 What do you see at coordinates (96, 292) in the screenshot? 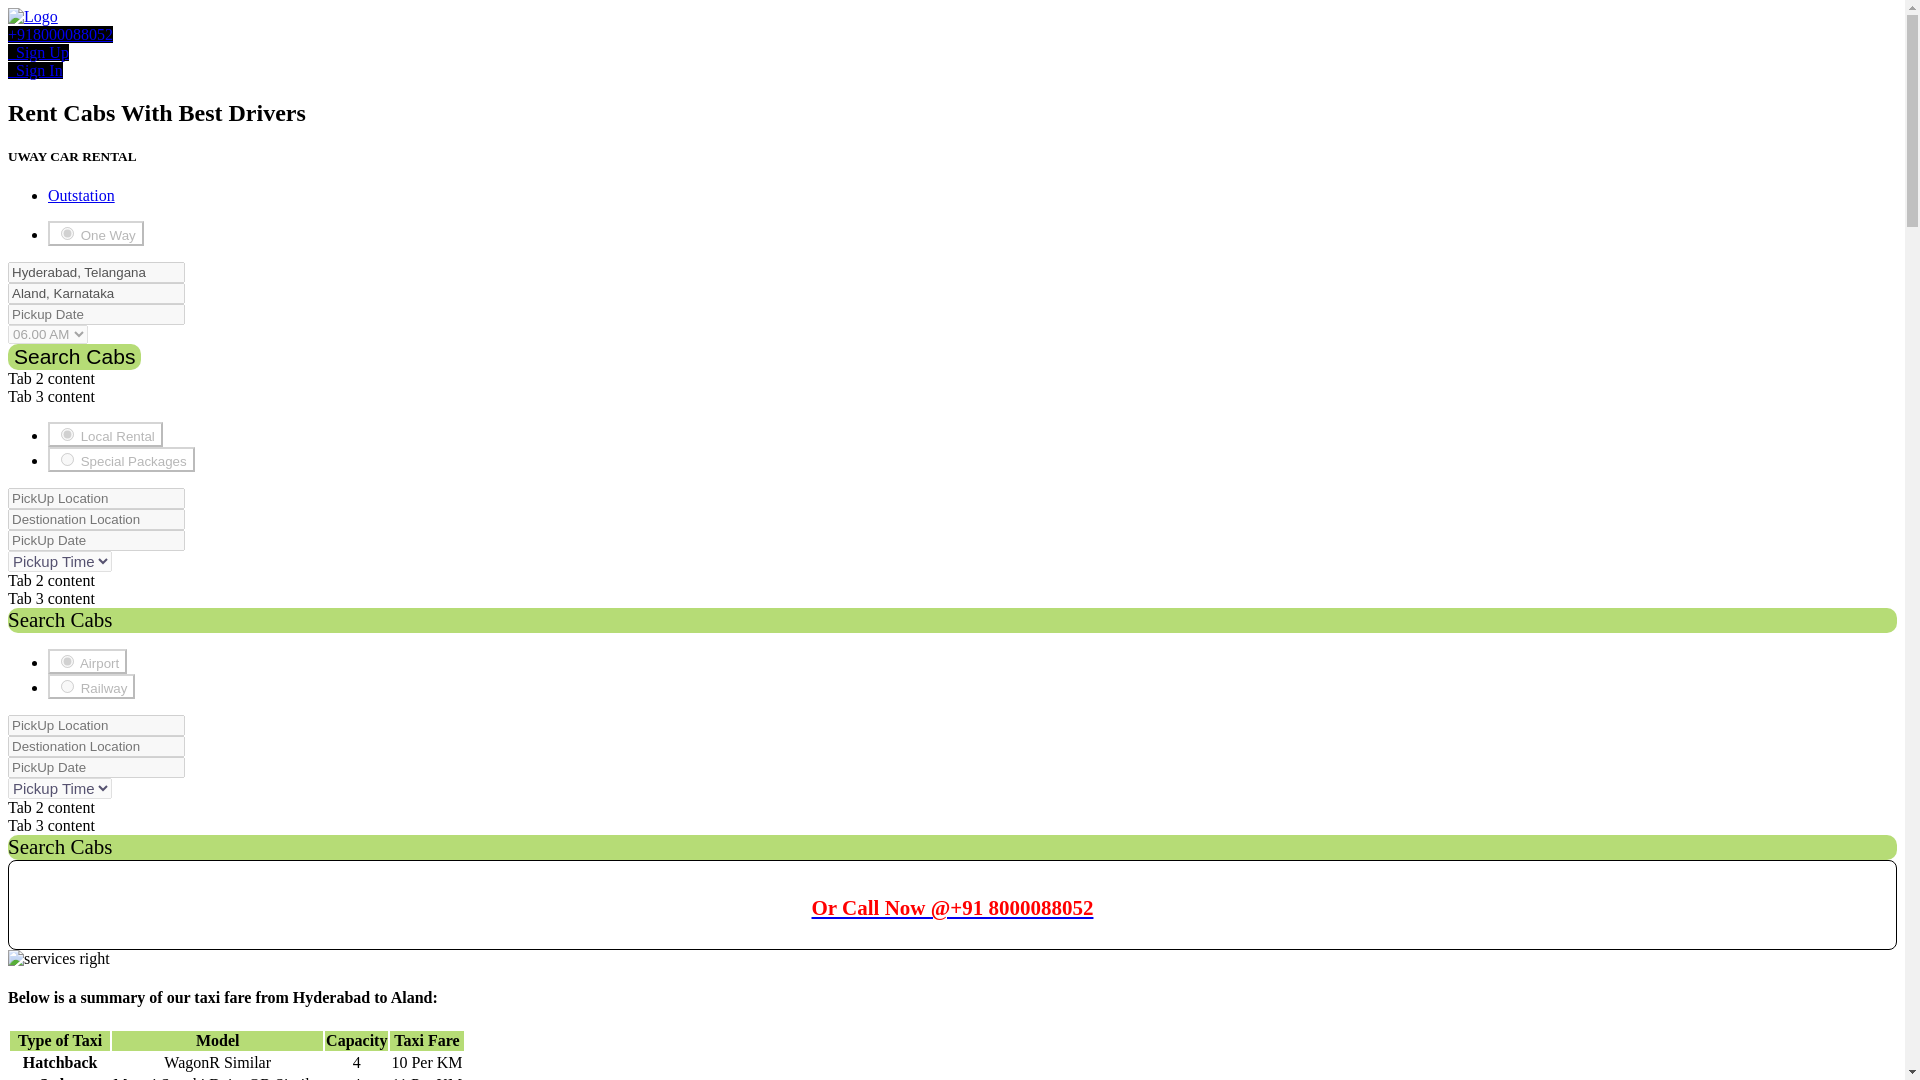
I see `Aland, Karnataka` at bounding box center [96, 292].